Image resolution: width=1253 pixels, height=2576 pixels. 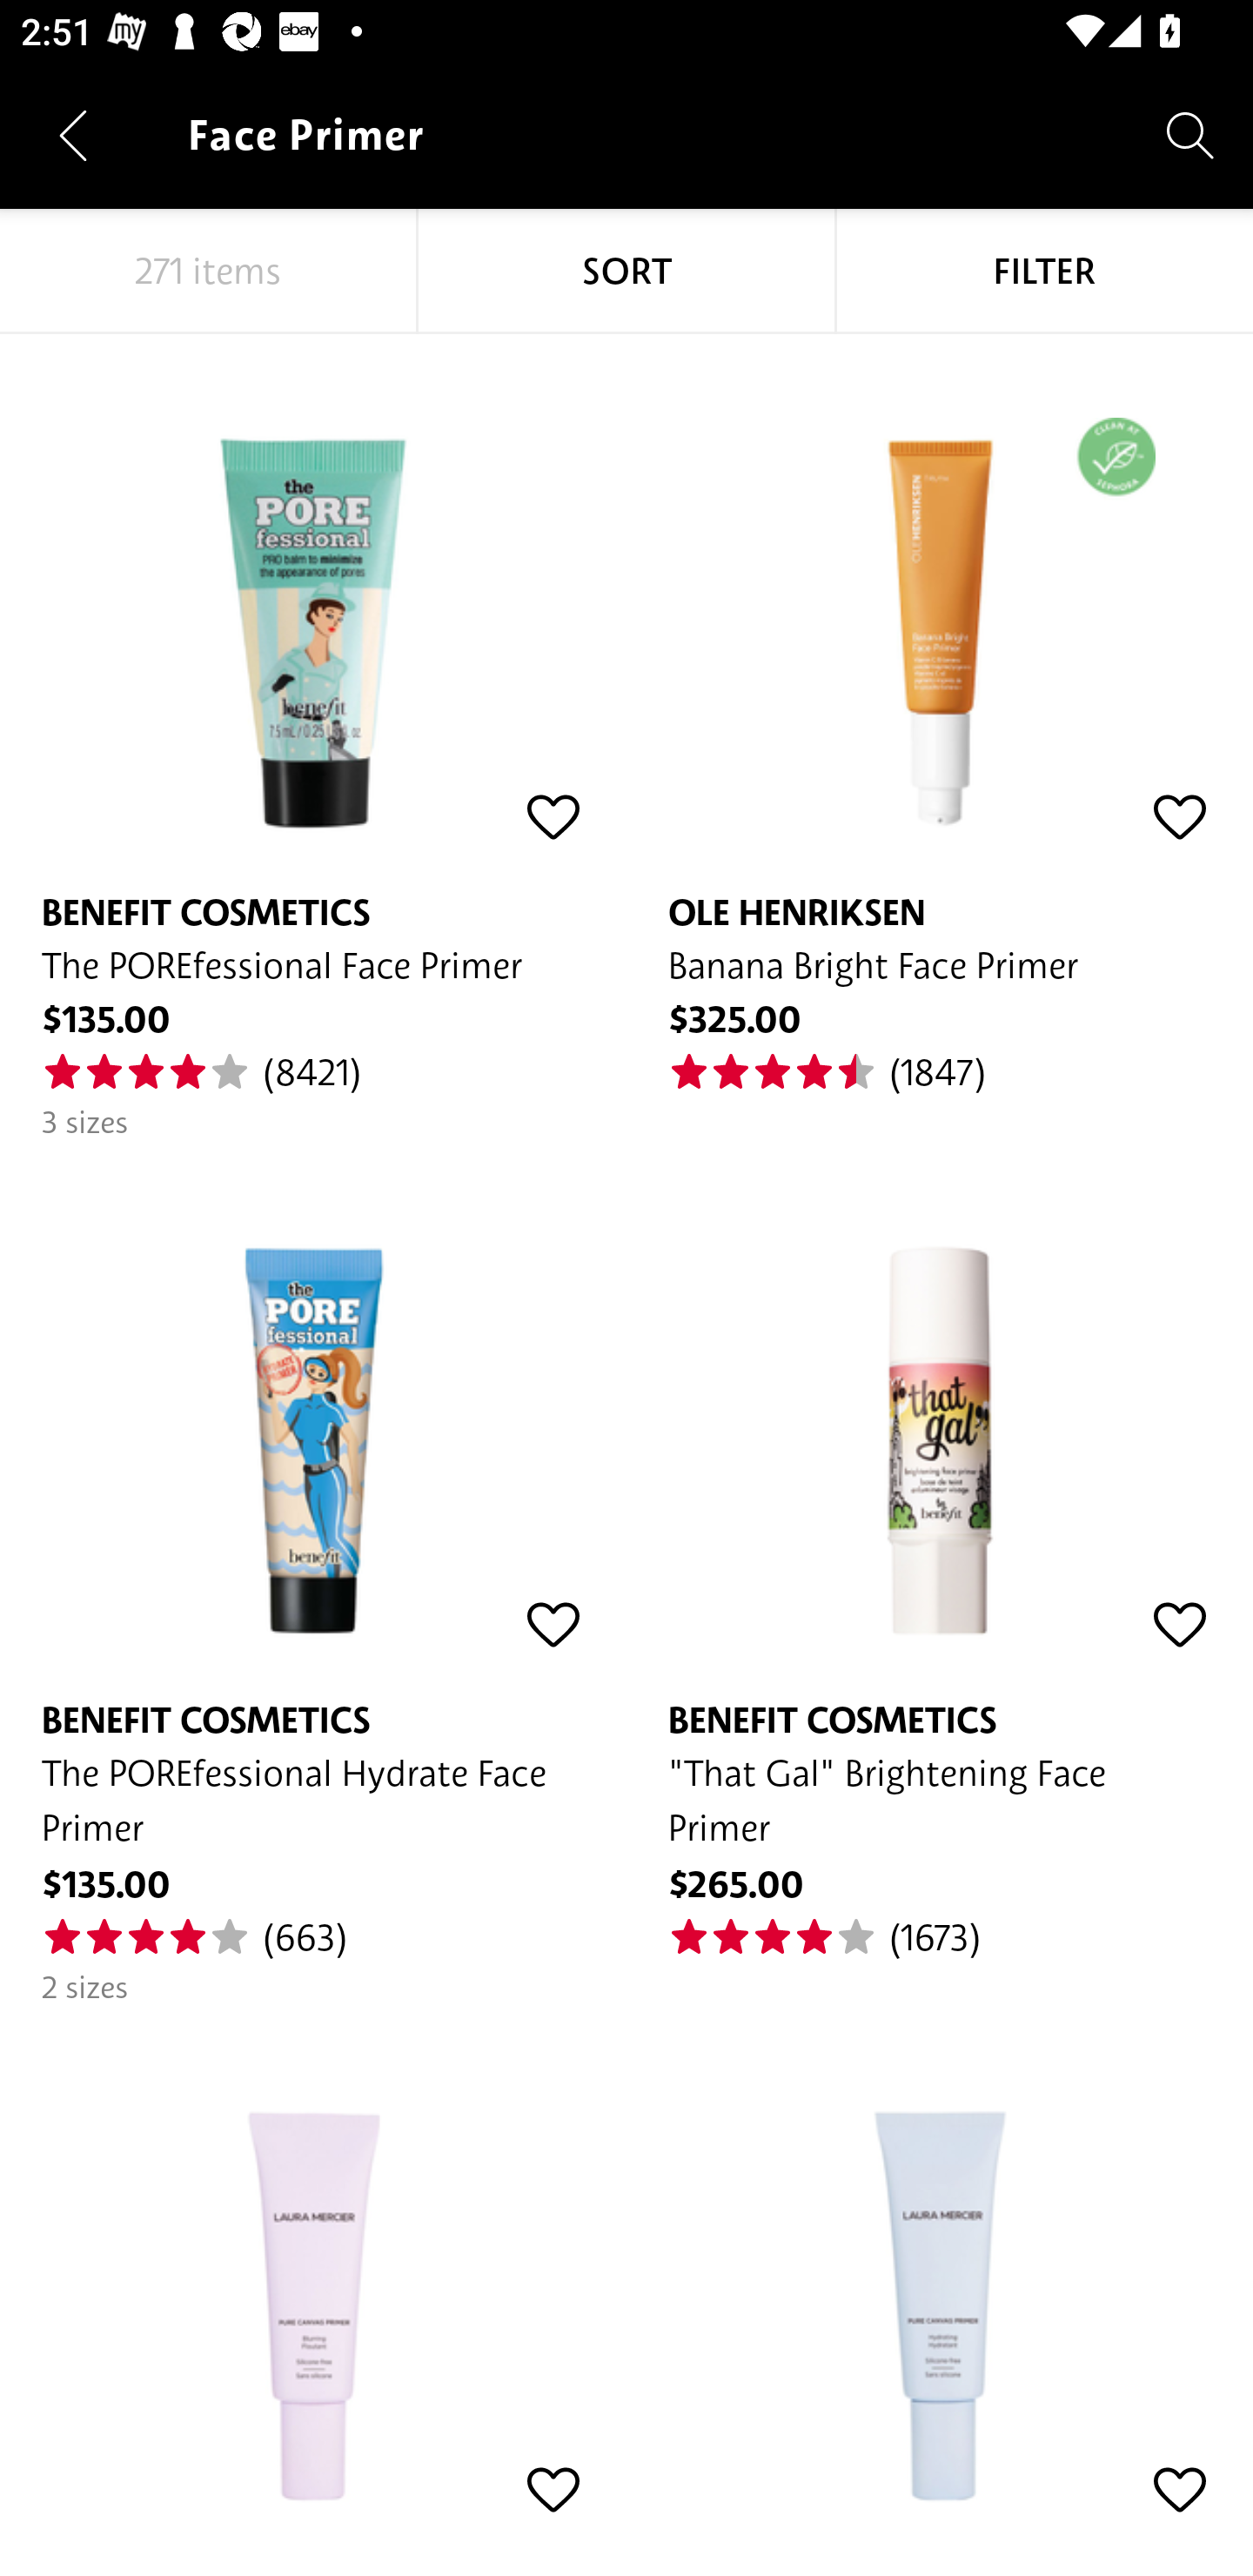 What do you see at coordinates (940, 2270) in the screenshot?
I see `LAURA MERCIER` at bounding box center [940, 2270].